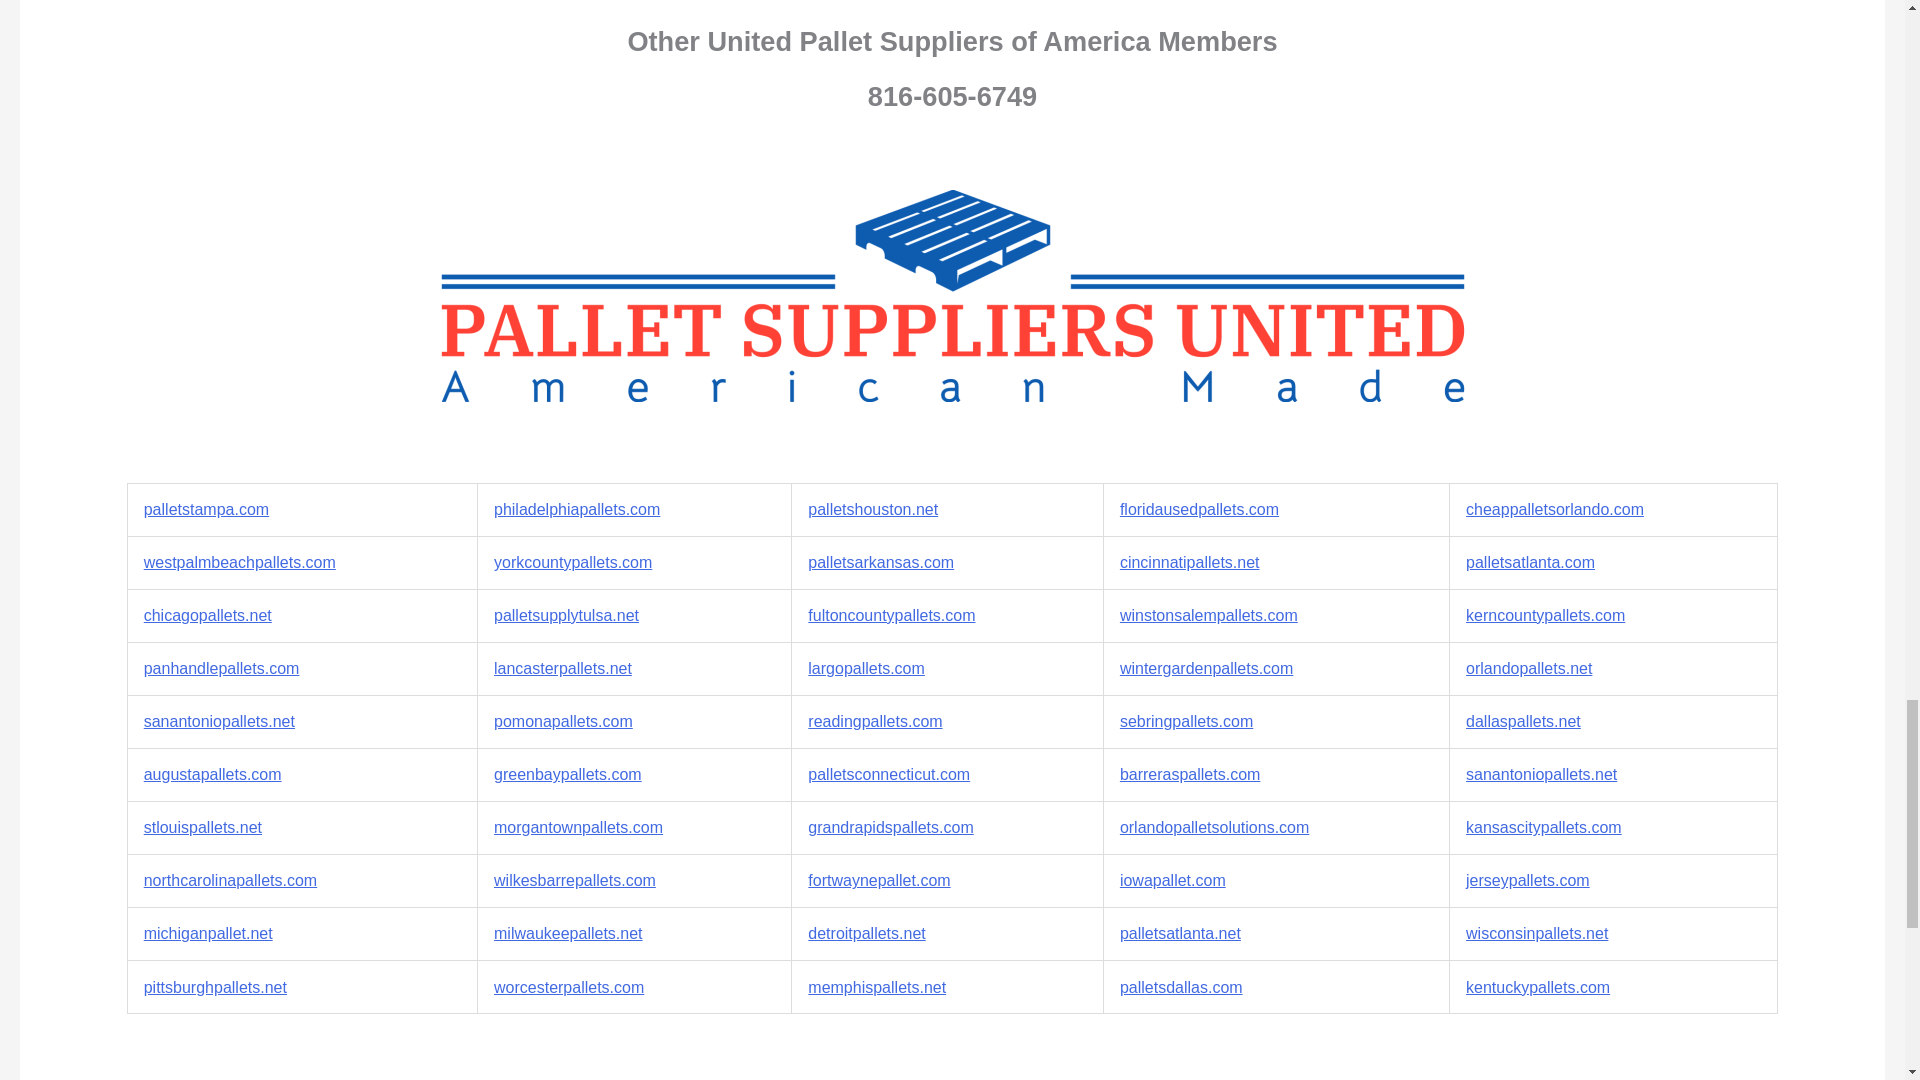 This screenshot has height=1080, width=1920. I want to click on cheappalletsorlando.com, so click(1554, 510).